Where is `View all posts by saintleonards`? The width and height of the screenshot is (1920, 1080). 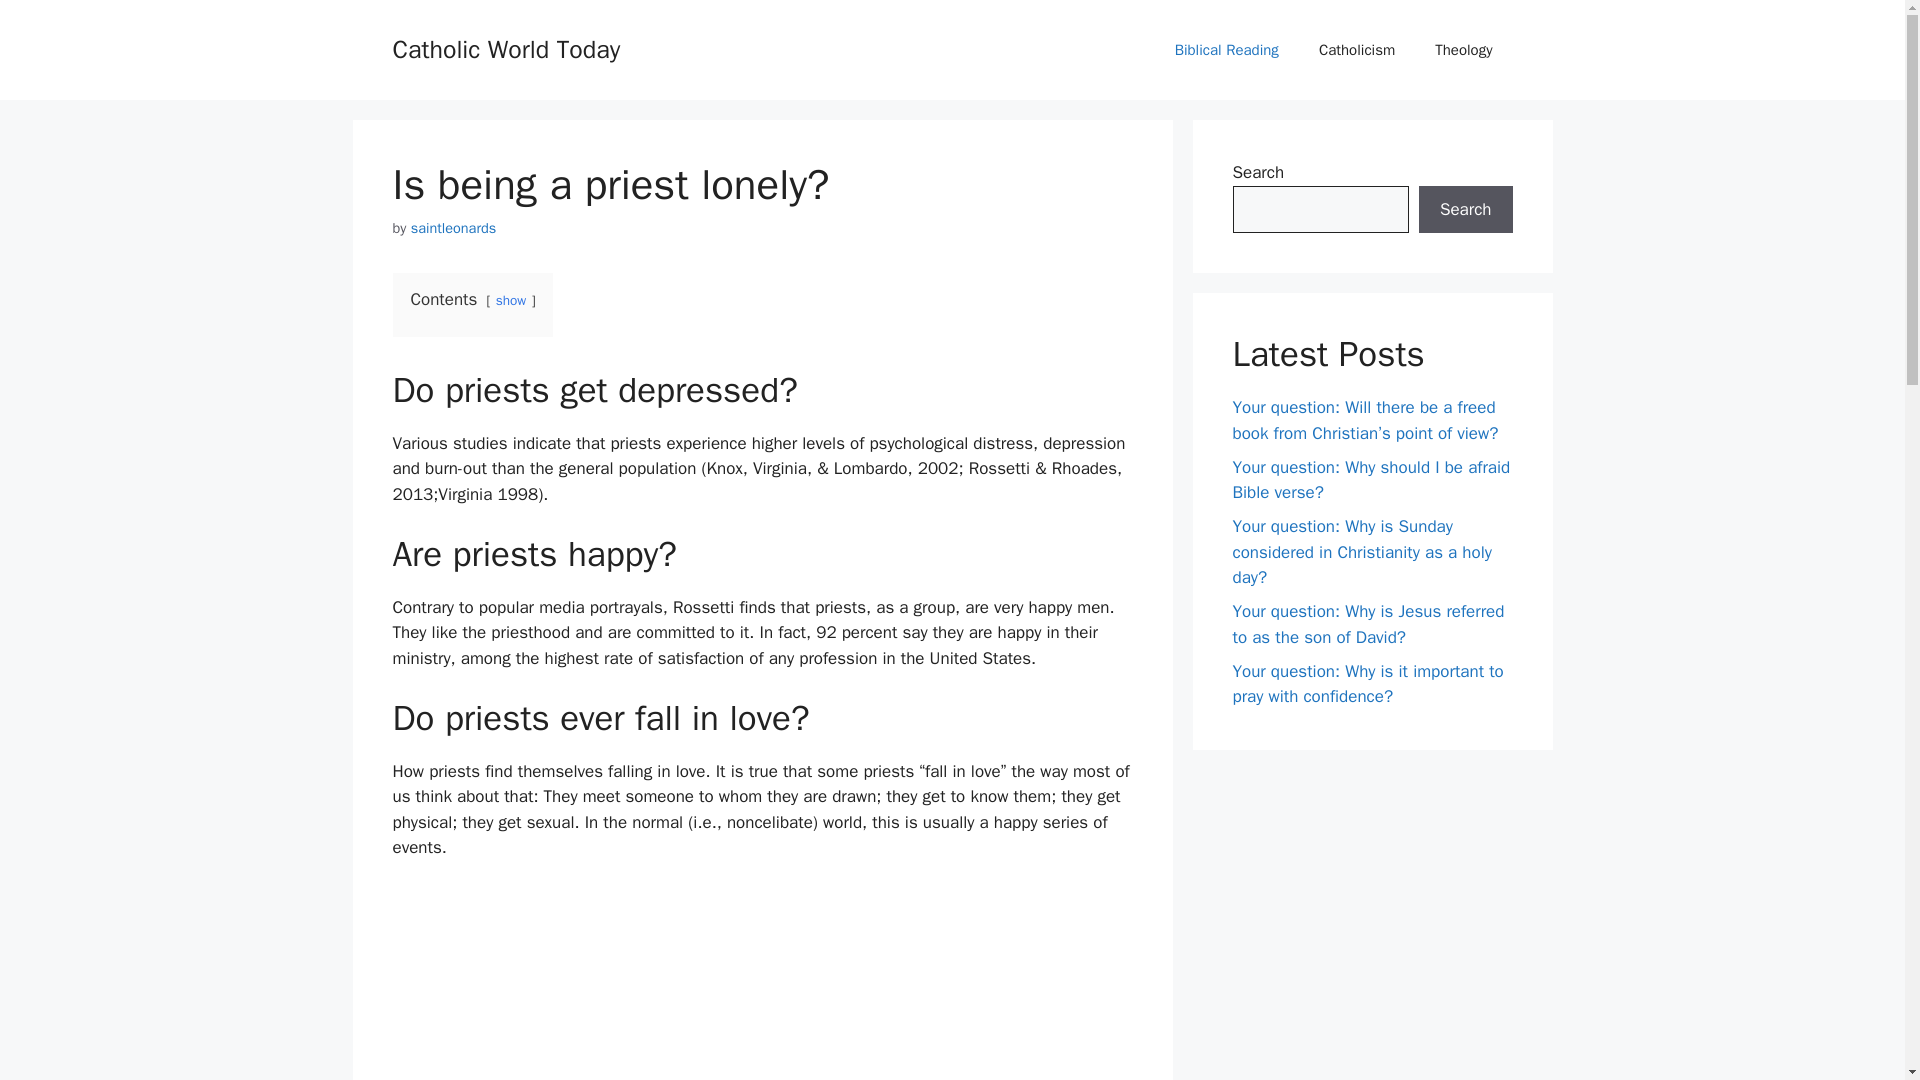
View all posts by saintleonards is located at coordinates (454, 228).